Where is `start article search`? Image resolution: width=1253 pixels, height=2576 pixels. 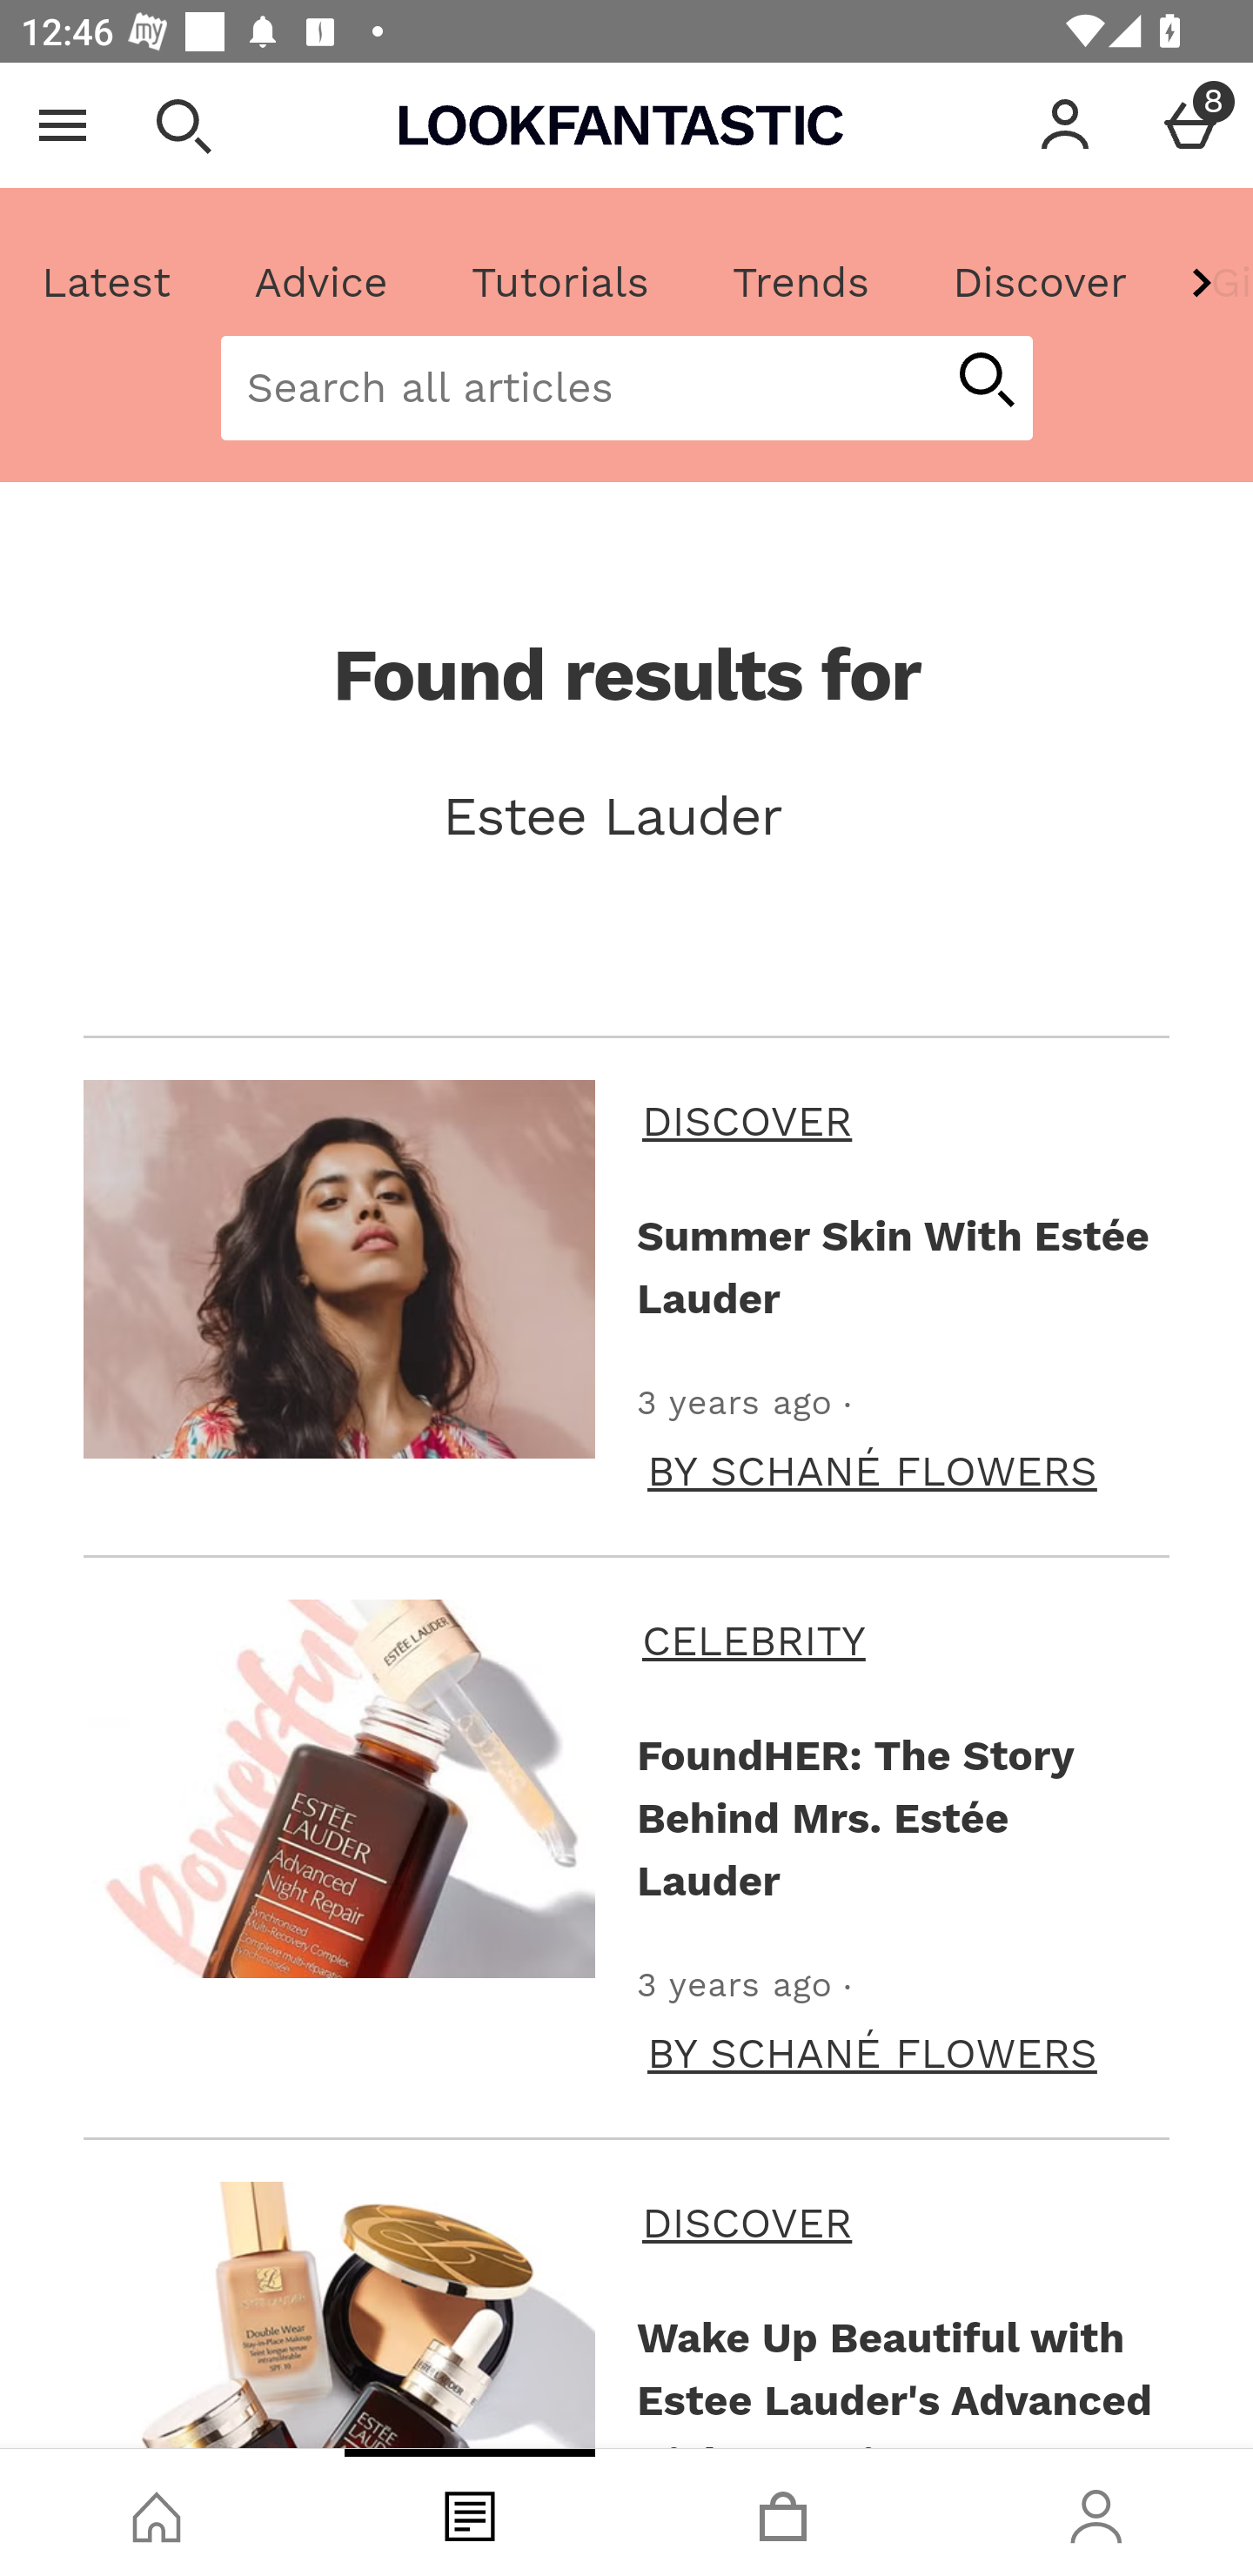 start article search is located at coordinates (985, 382).